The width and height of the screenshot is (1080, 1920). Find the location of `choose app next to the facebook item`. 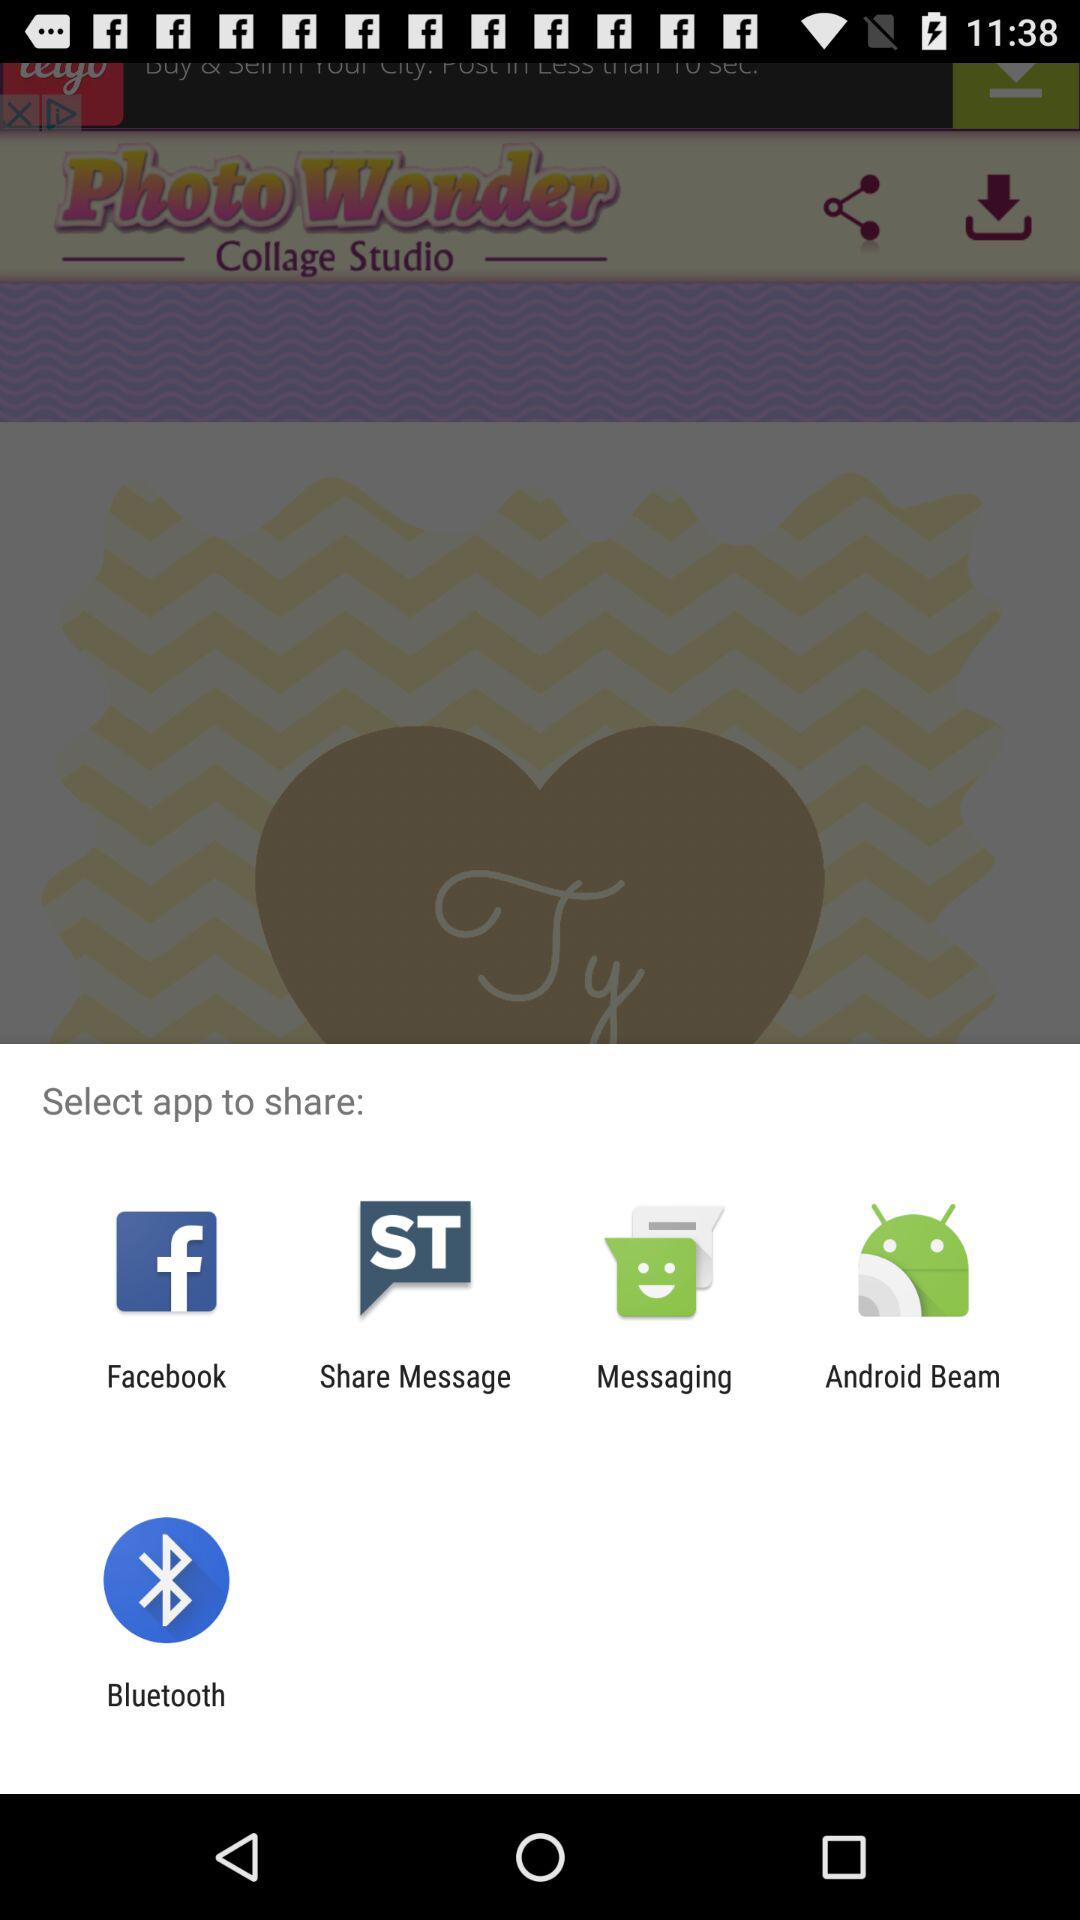

choose app next to the facebook item is located at coordinates (415, 1393).